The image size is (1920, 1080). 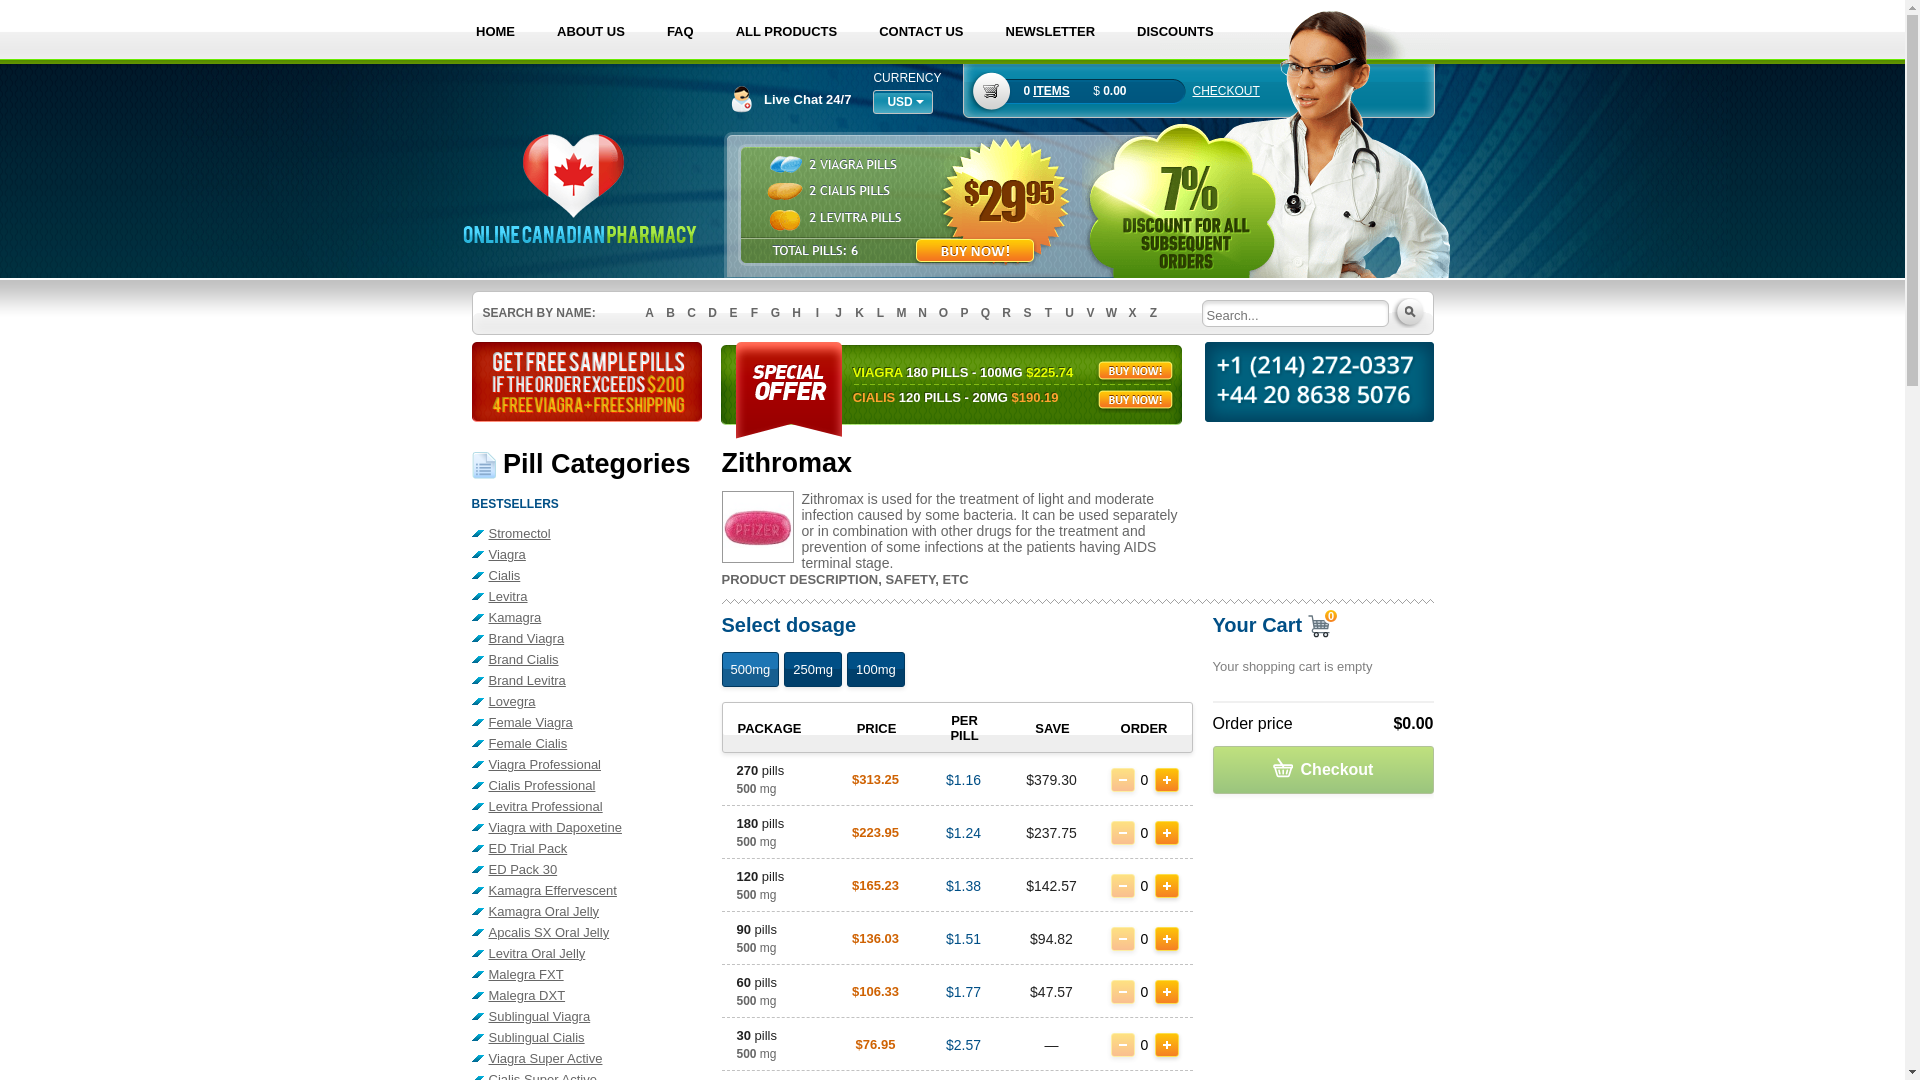 What do you see at coordinates (1046, 91) in the screenshot?
I see `0ITEMS` at bounding box center [1046, 91].